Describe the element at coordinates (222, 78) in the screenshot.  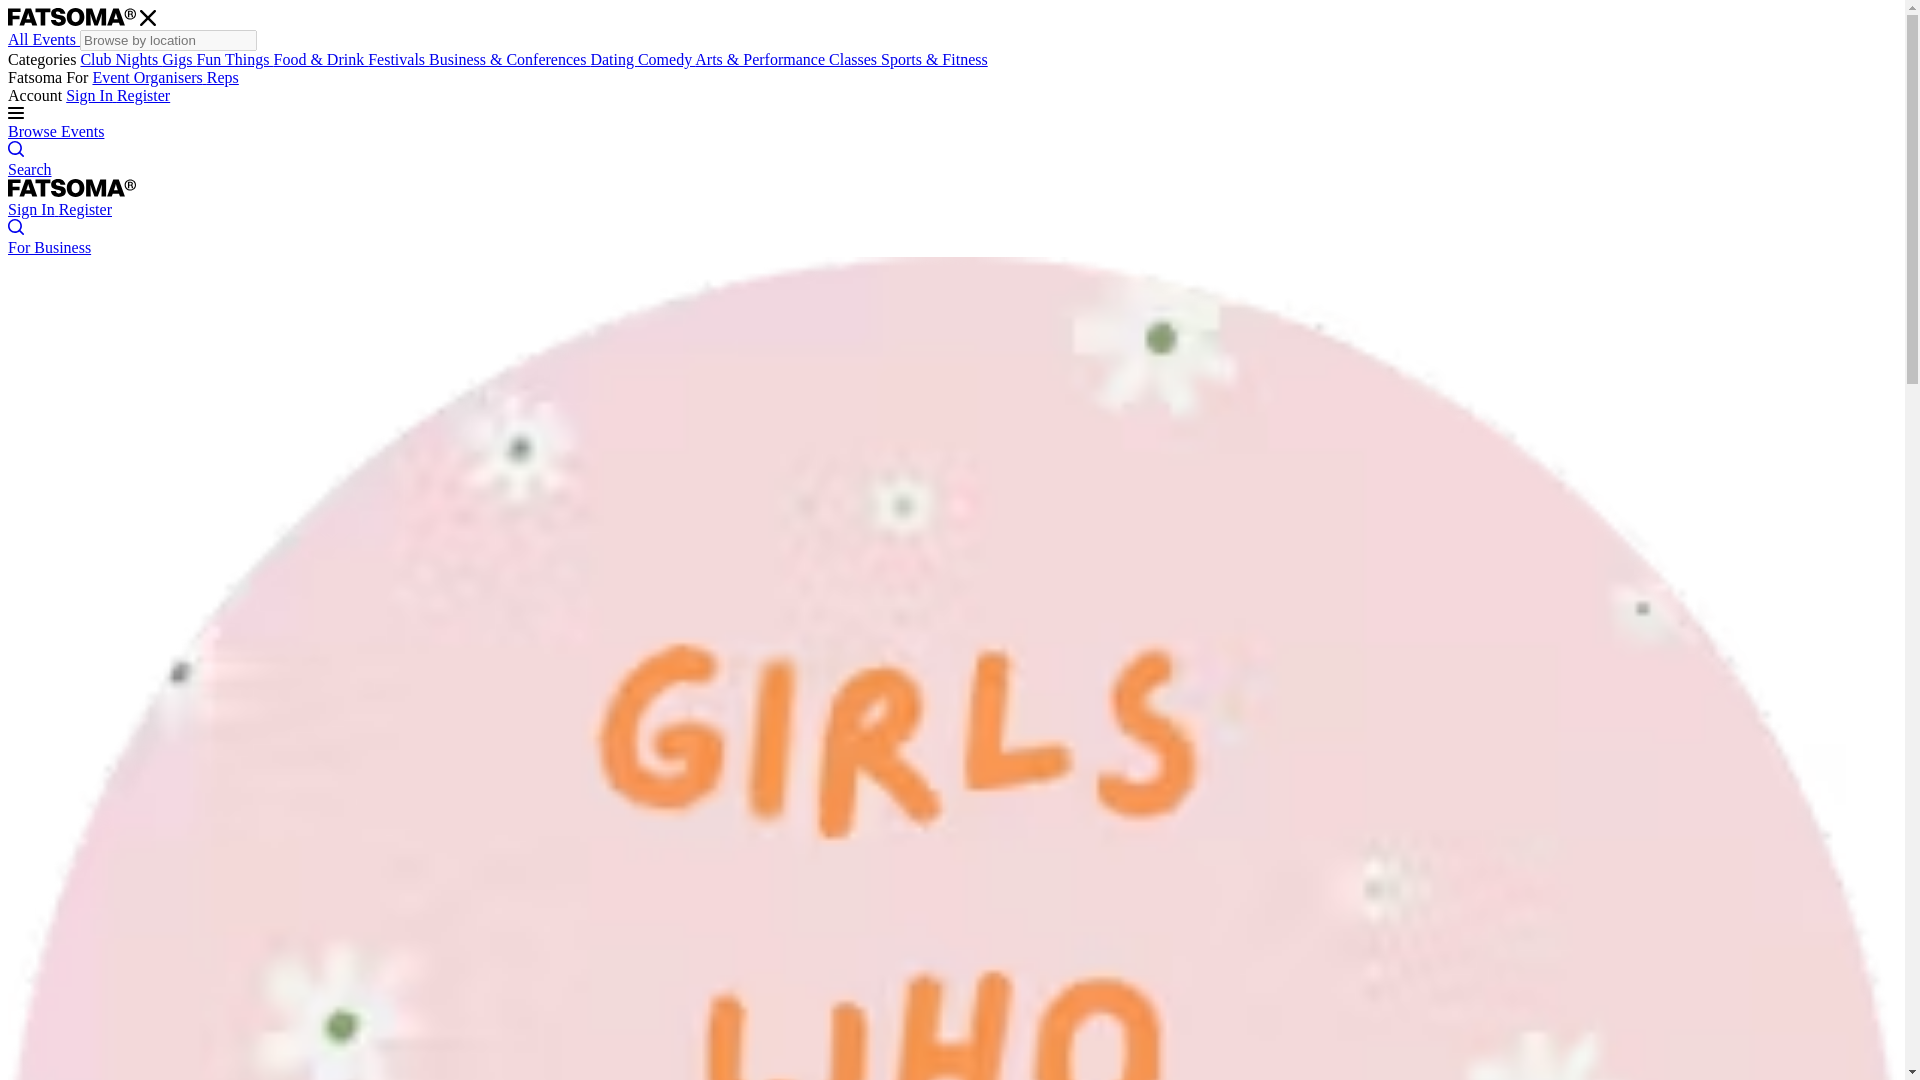
I see `Reps` at that location.